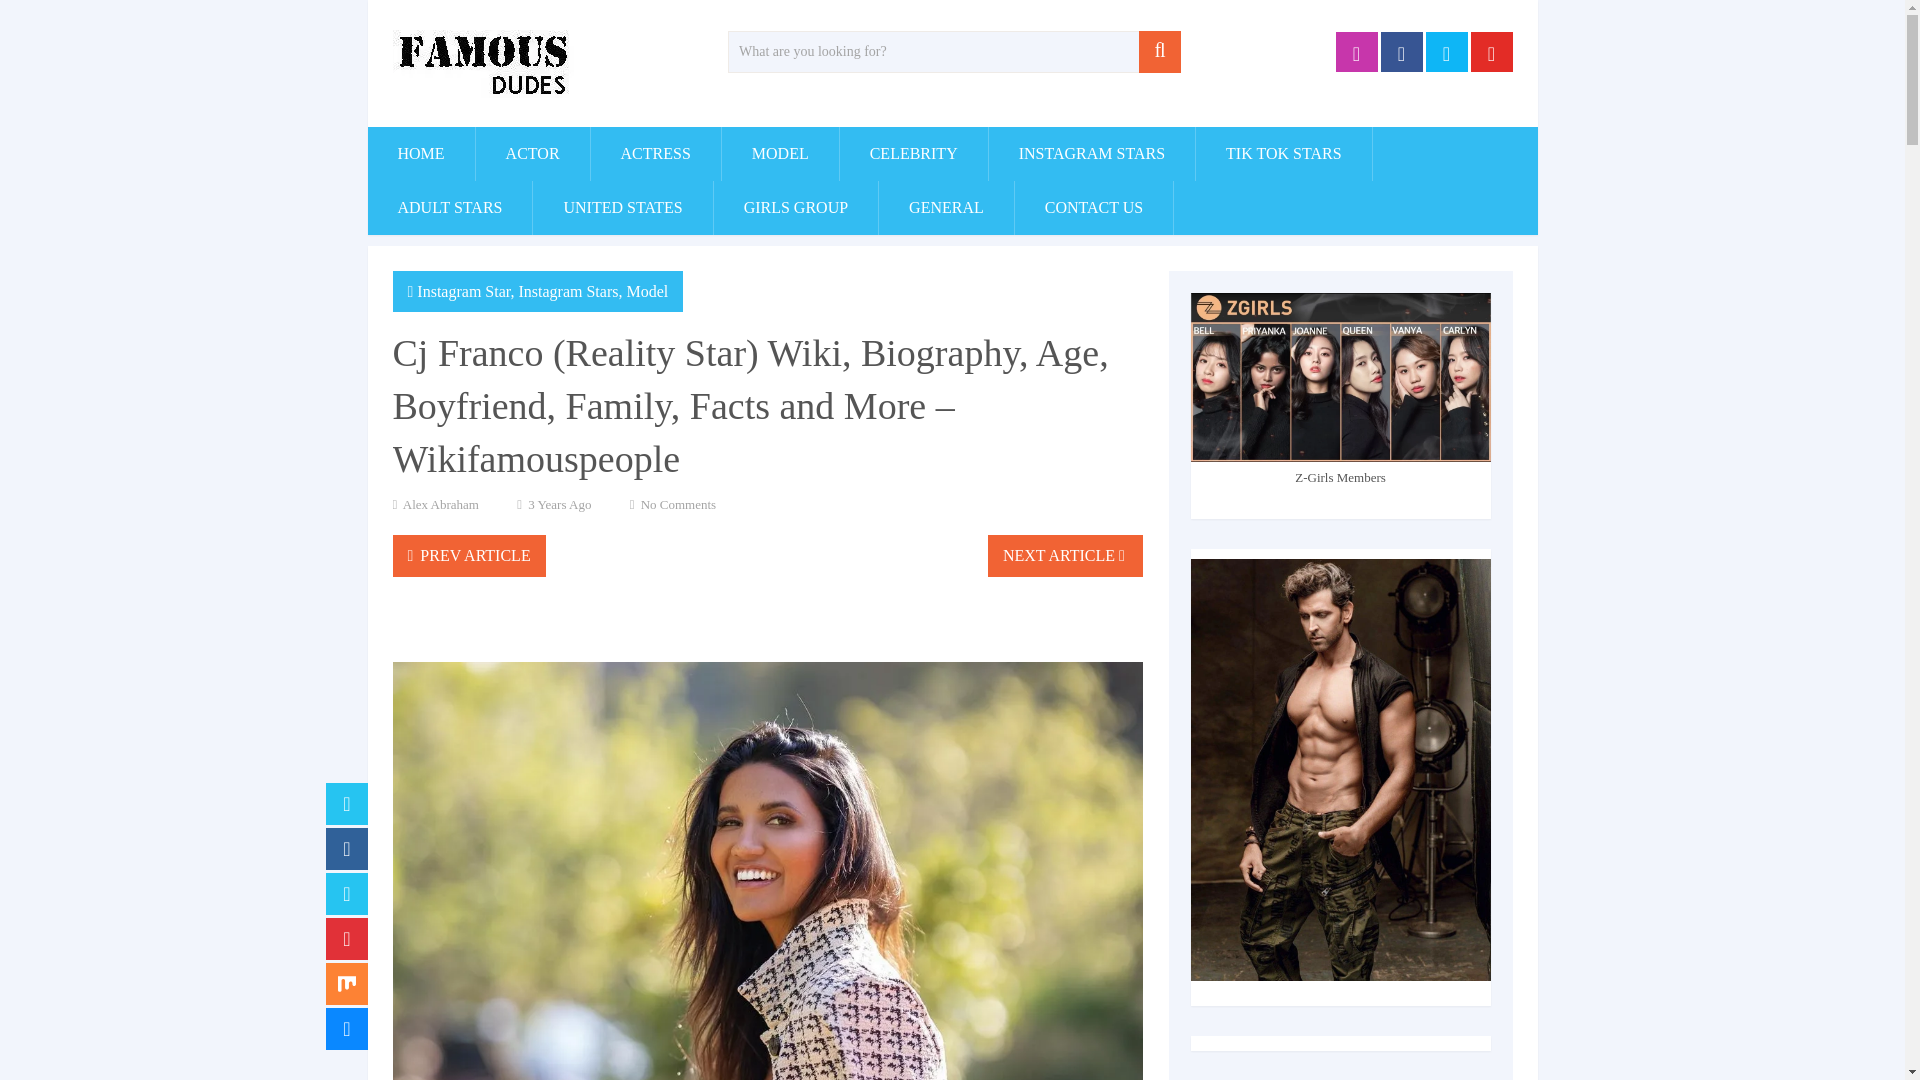 The image size is (1920, 1080). Describe the element at coordinates (463, 291) in the screenshot. I see `Instagram Star` at that location.